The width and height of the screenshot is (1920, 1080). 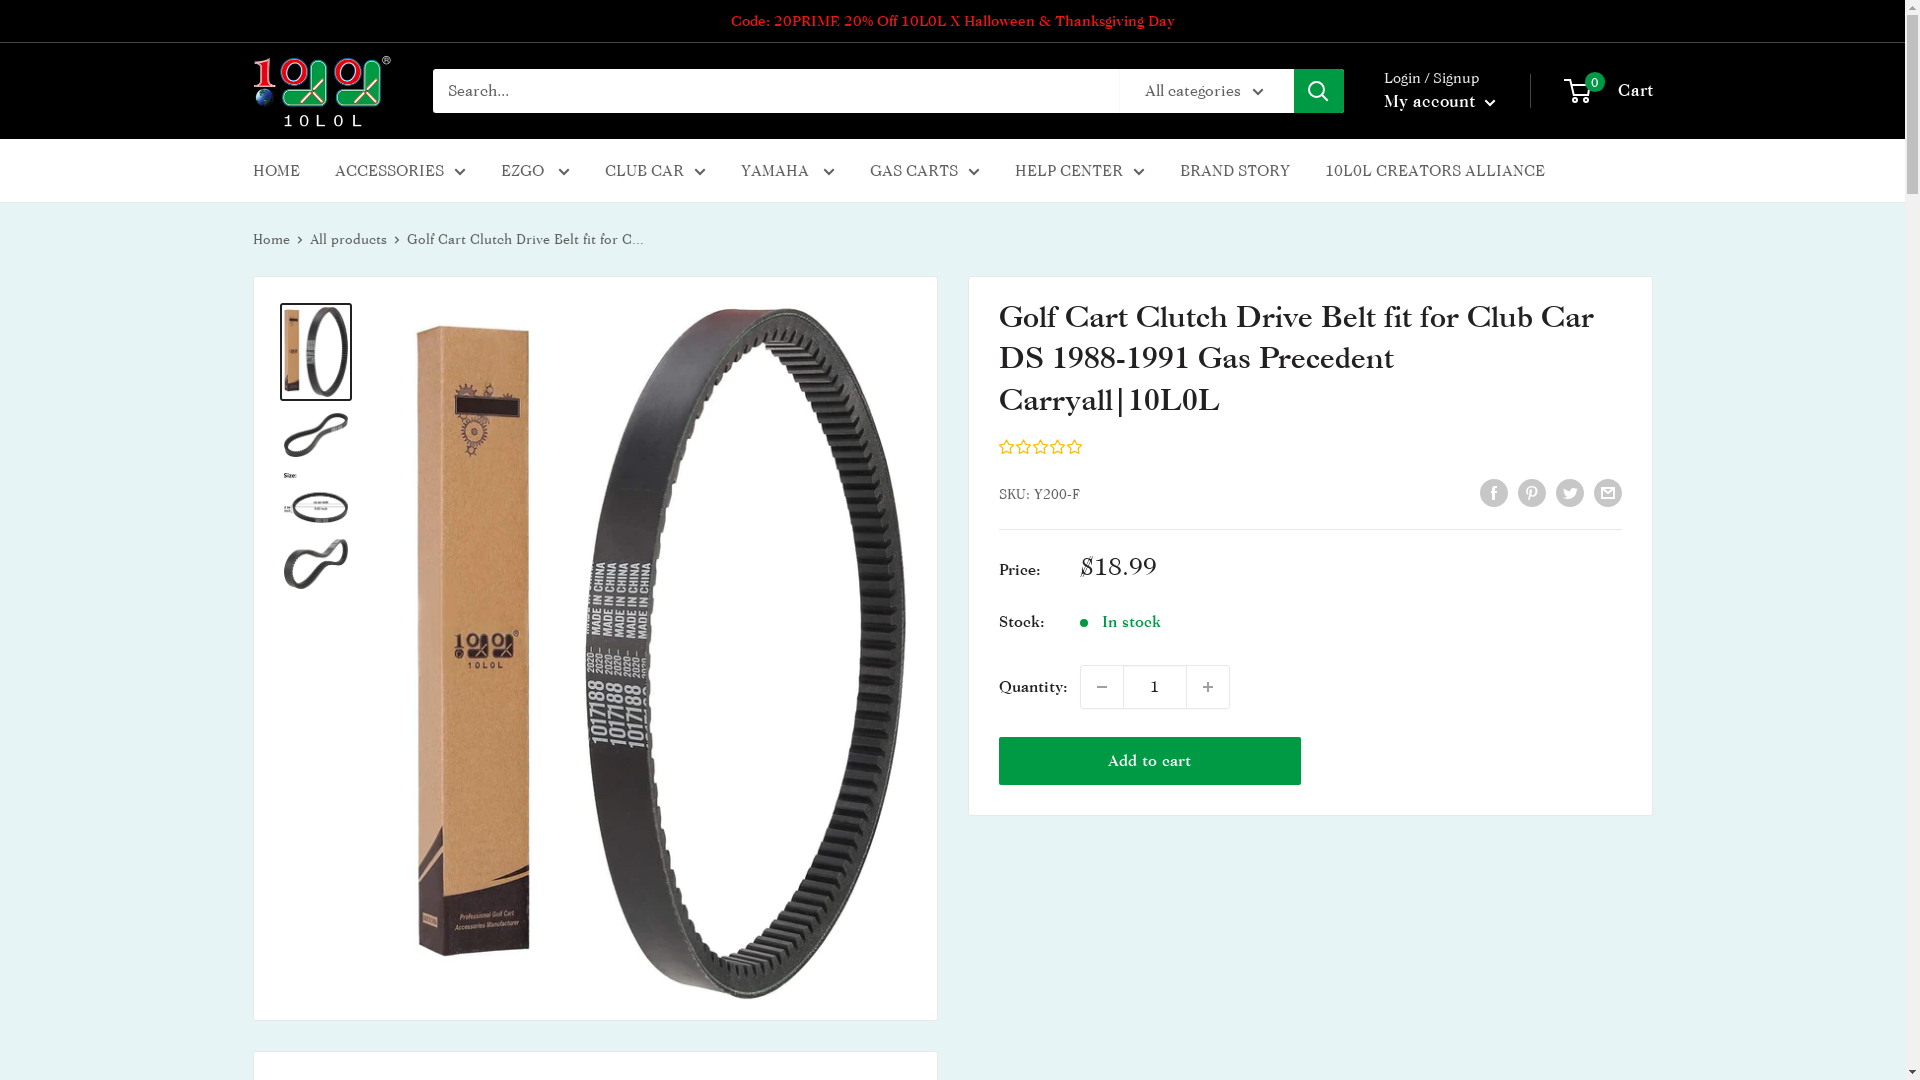 I want to click on ACCESSORIES, so click(x=400, y=170).